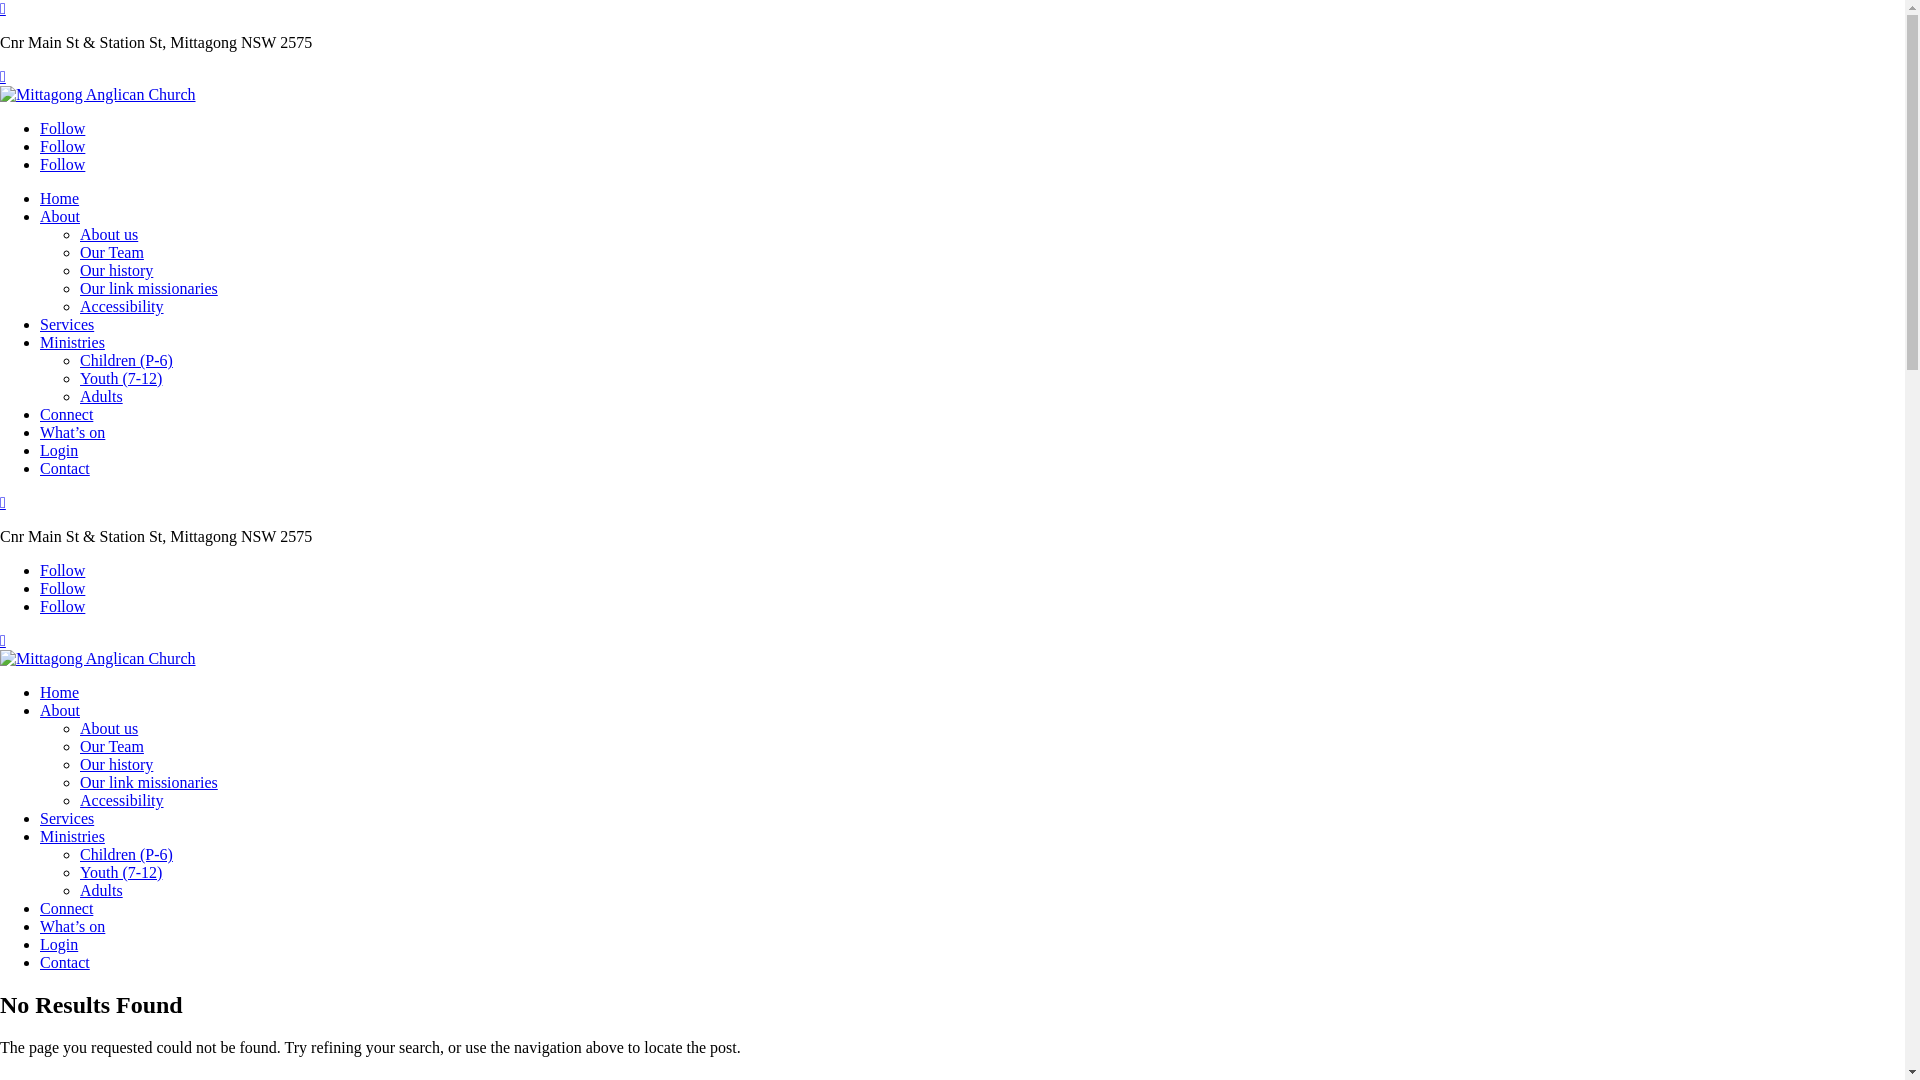 The image size is (1920, 1080). What do you see at coordinates (116, 764) in the screenshot?
I see `Our history` at bounding box center [116, 764].